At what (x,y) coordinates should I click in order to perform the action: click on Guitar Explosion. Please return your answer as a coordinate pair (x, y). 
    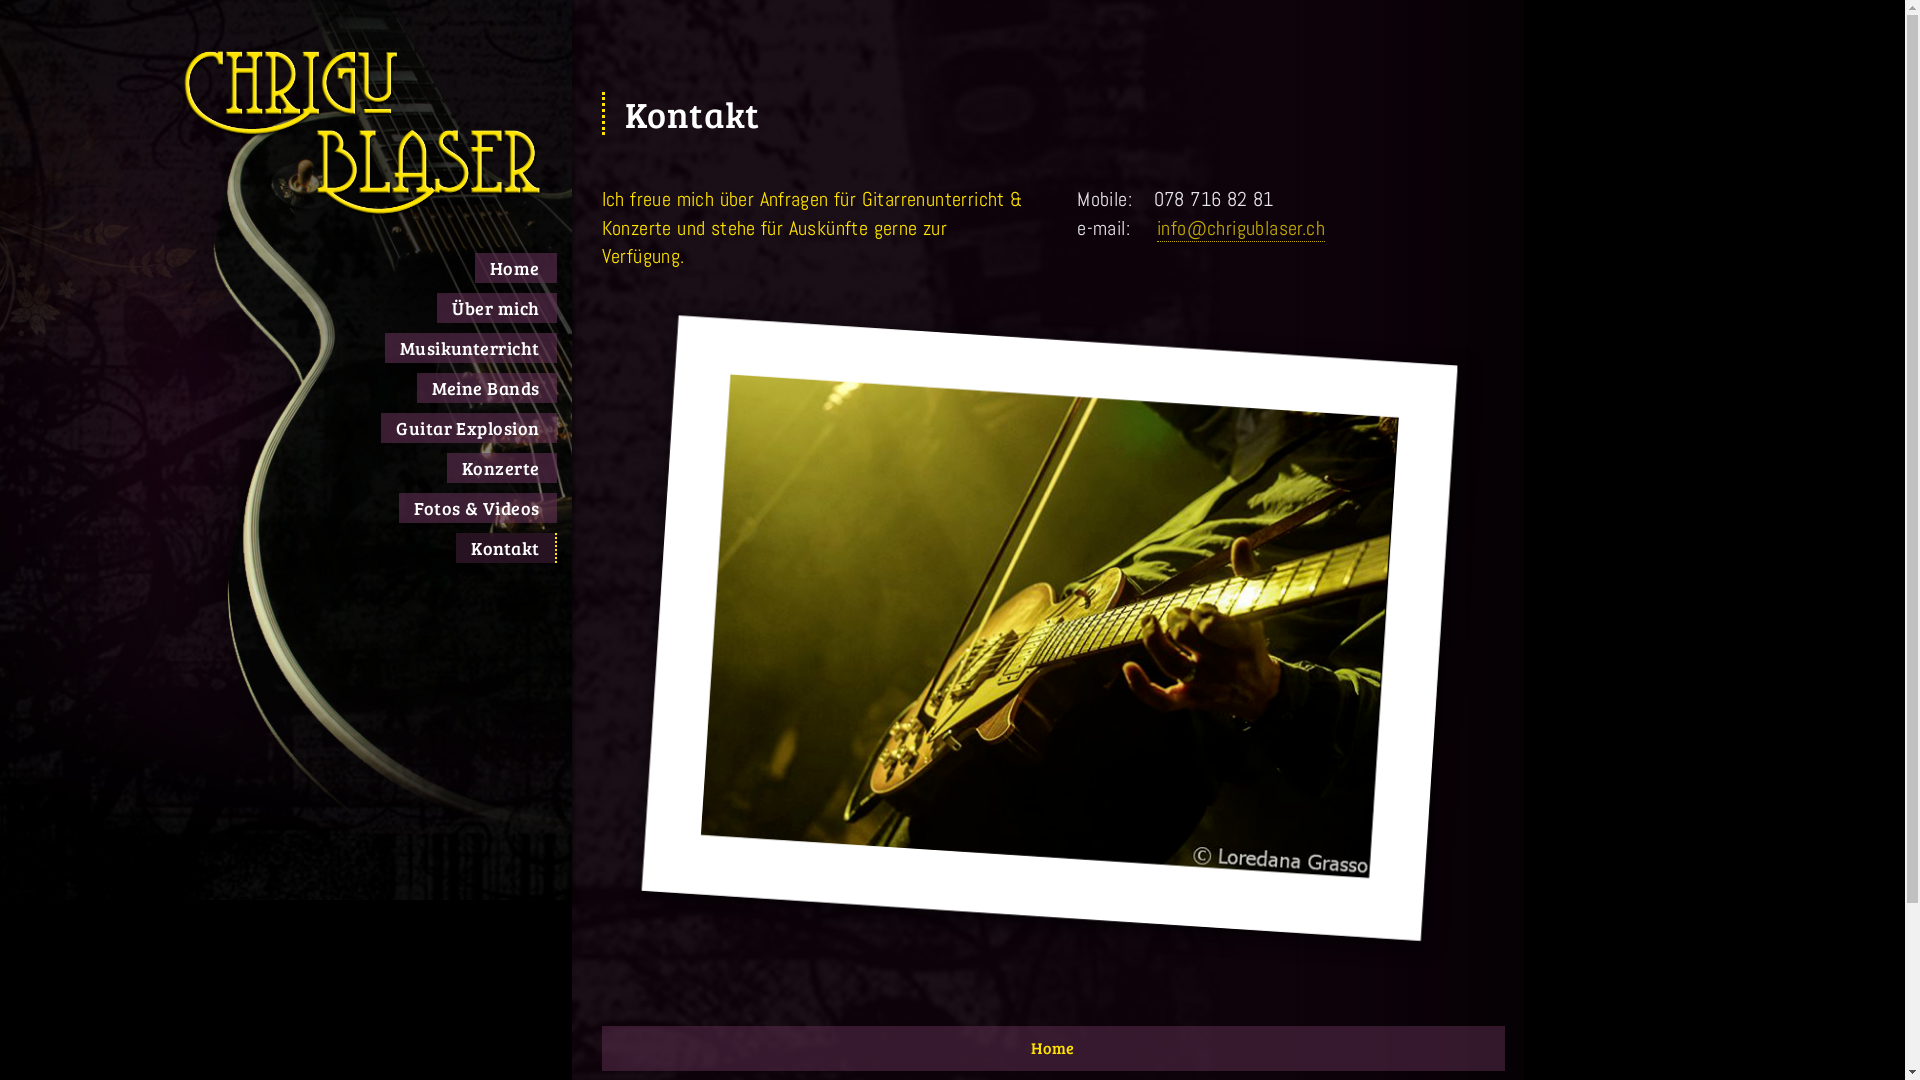
    Looking at the image, I should click on (468, 428).